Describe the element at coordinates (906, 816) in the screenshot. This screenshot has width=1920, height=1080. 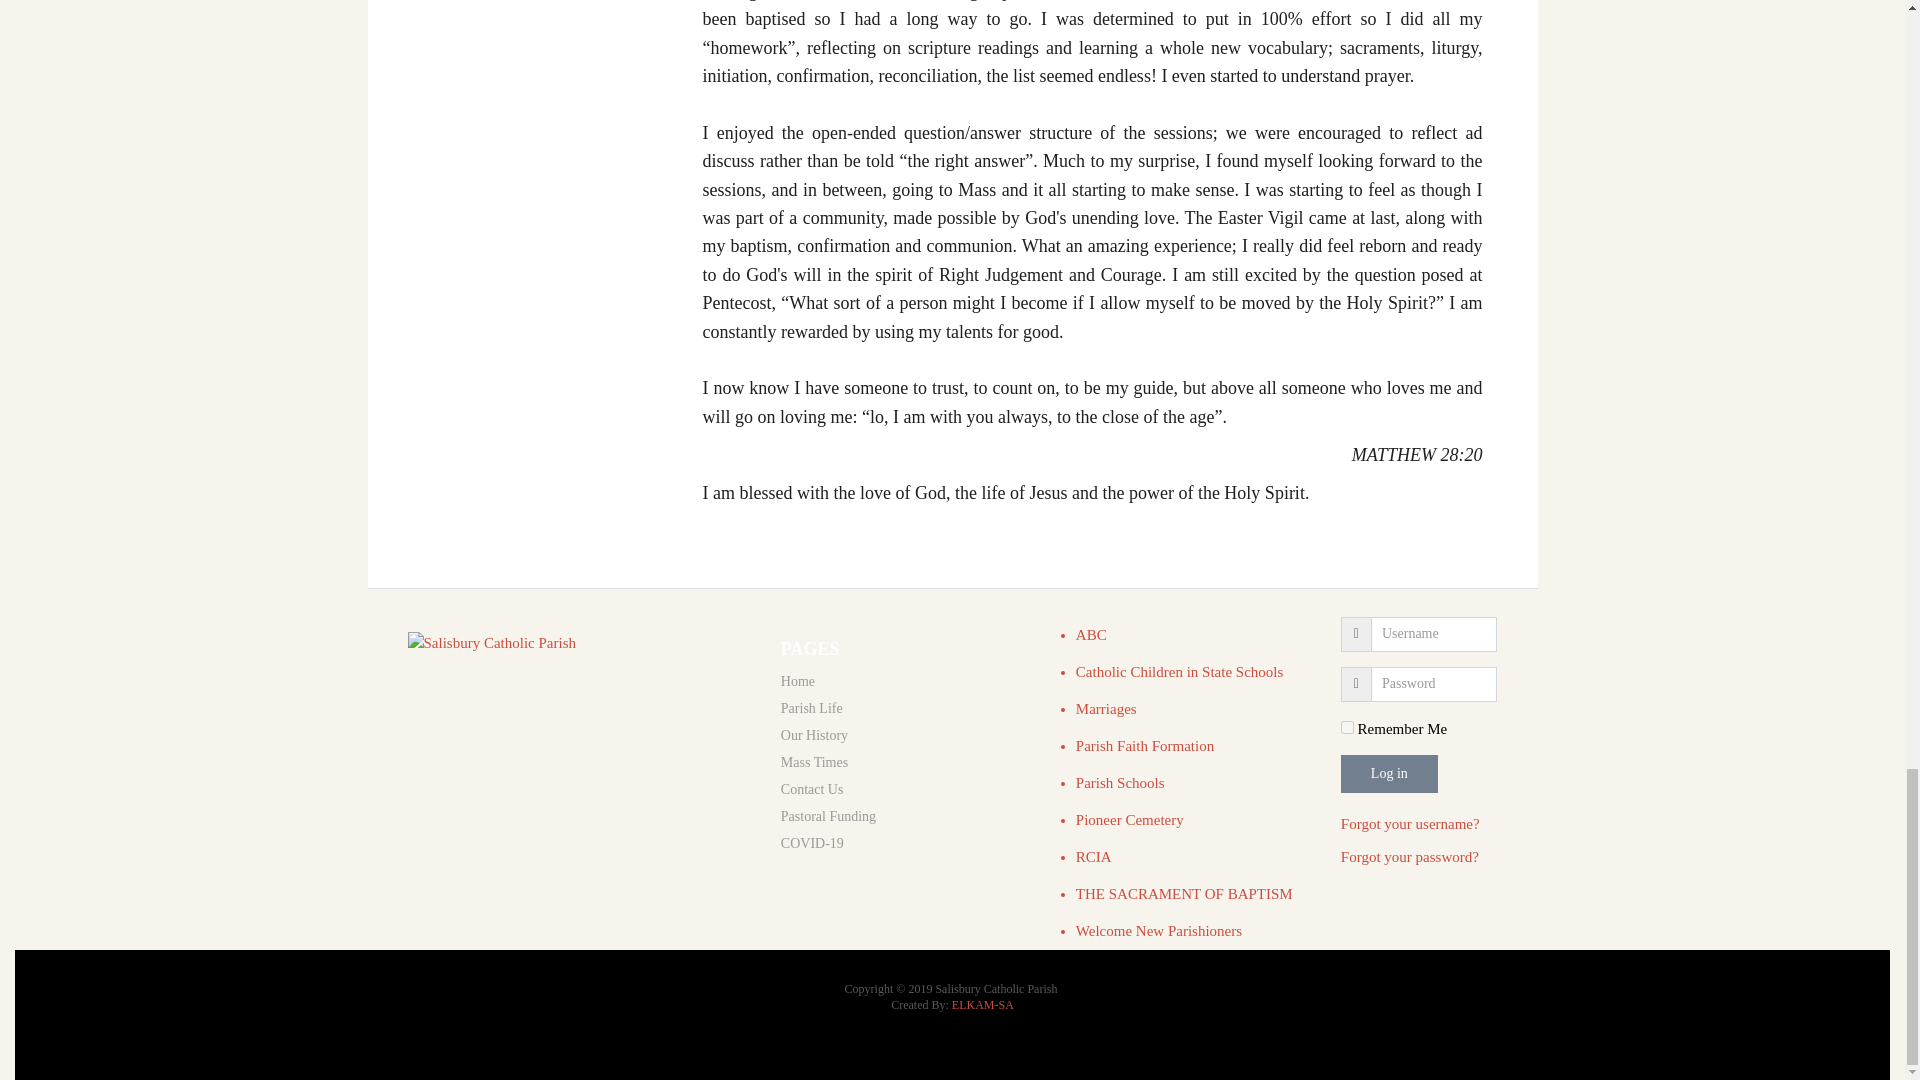
I see `Pastoral Funding` at that location.